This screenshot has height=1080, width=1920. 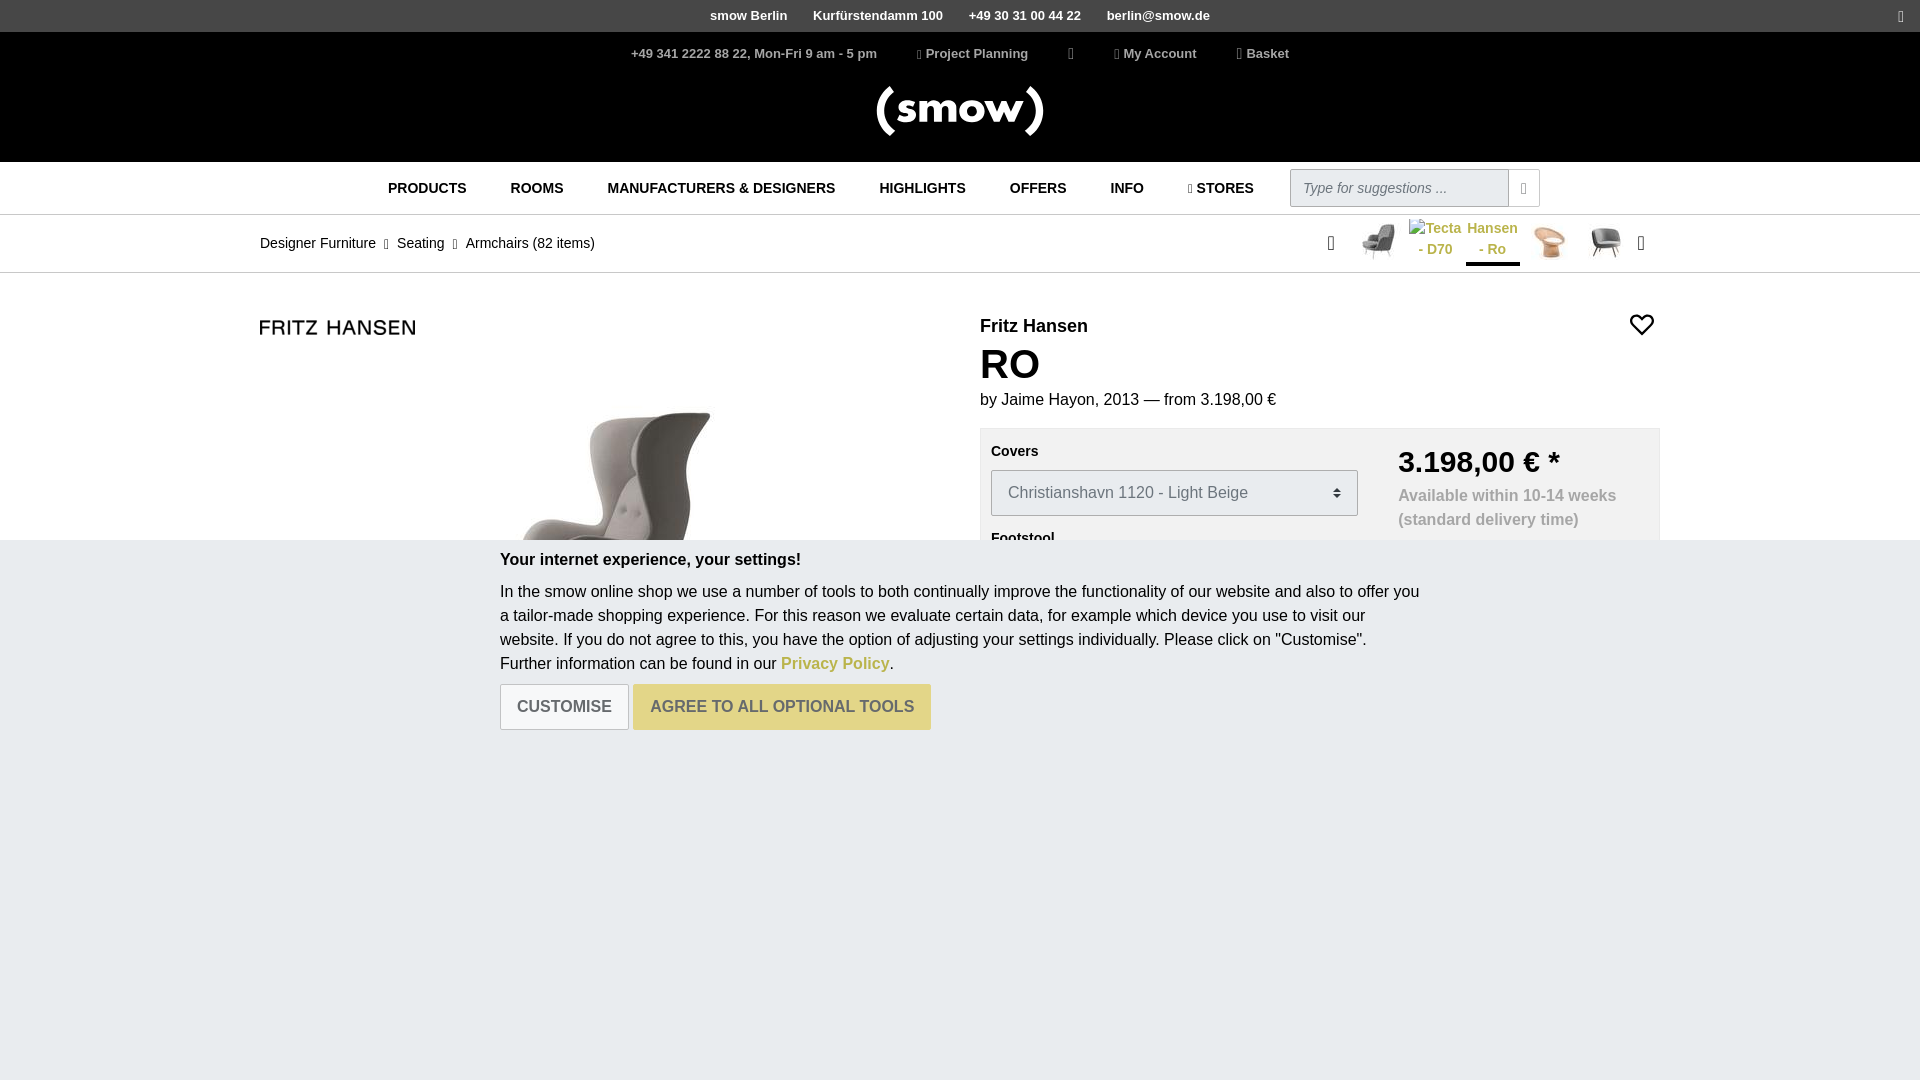 What do you see at coordinates (836, 662) in the screenshot?
I see `Privacy Policy` at bounding box center [836, 662].